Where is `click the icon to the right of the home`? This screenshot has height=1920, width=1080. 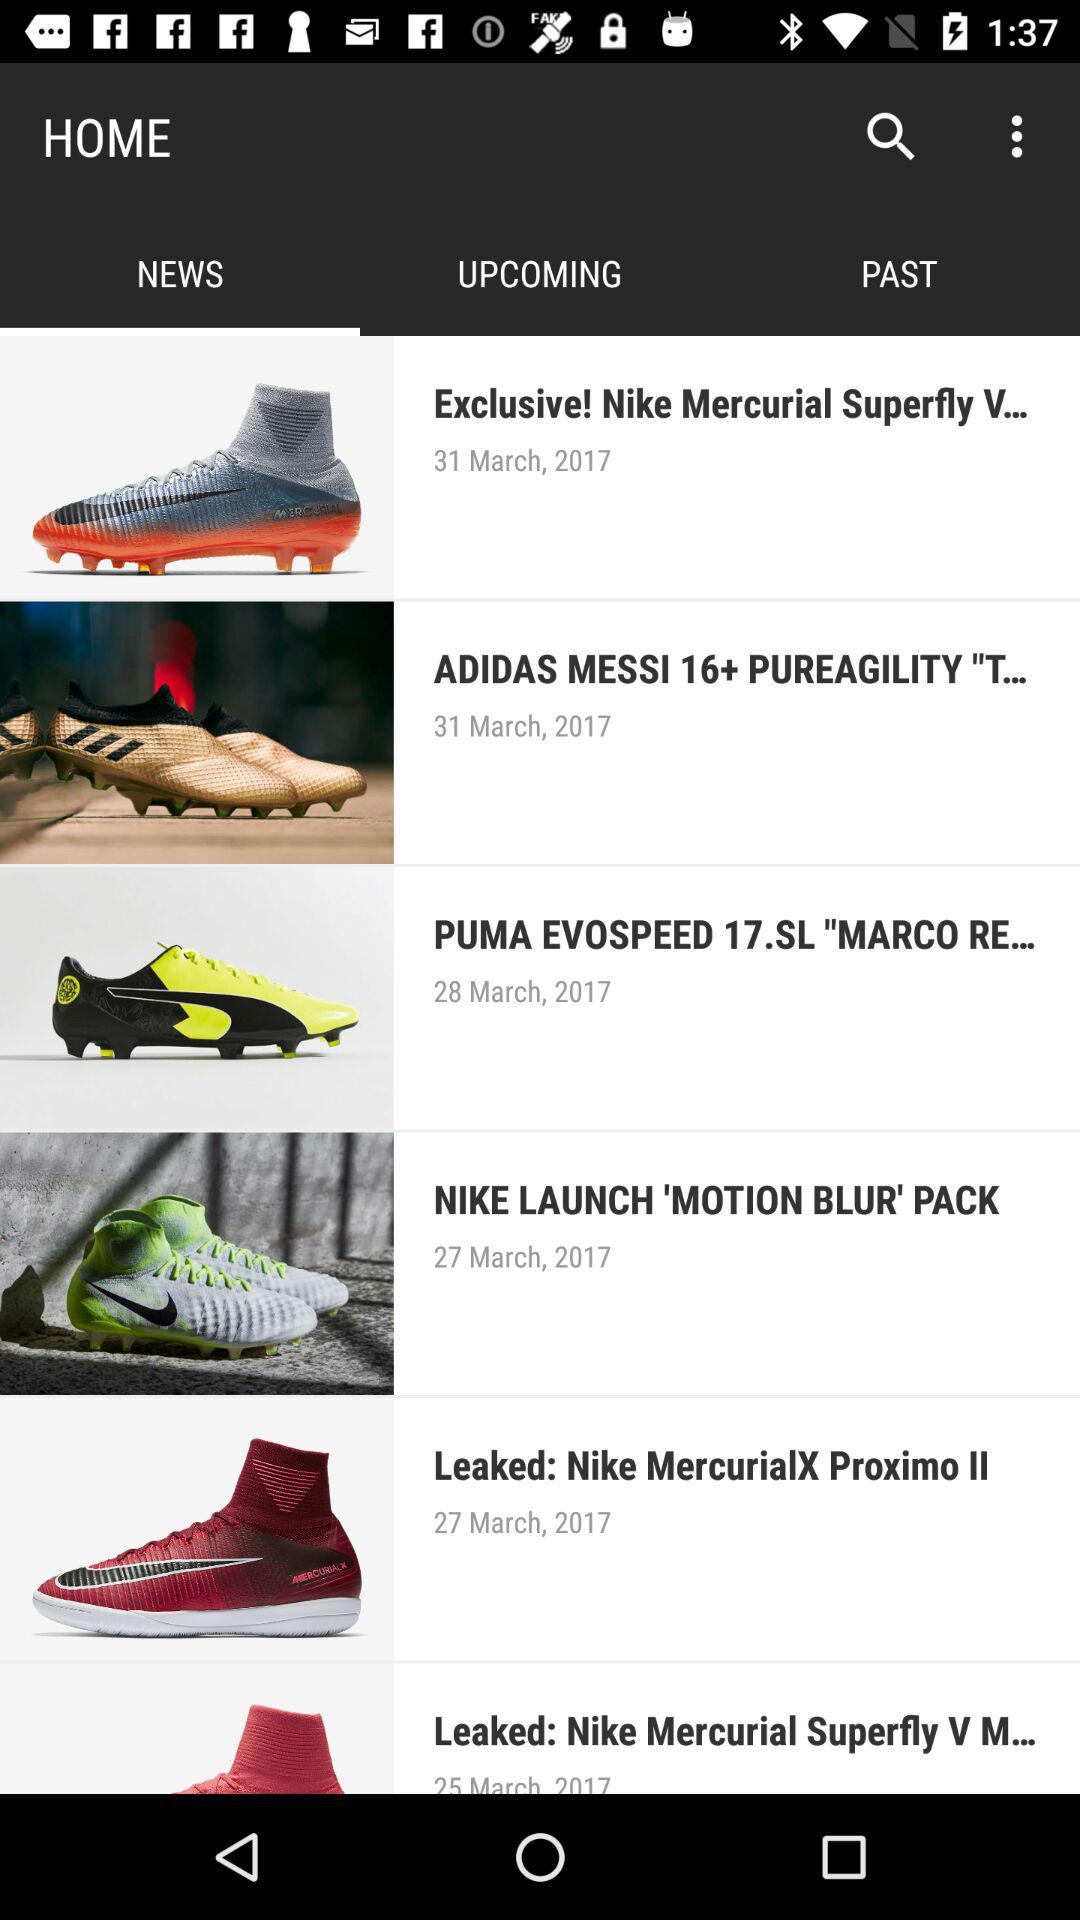 click the icon to the right of the home is located at coordinates (890, 136).